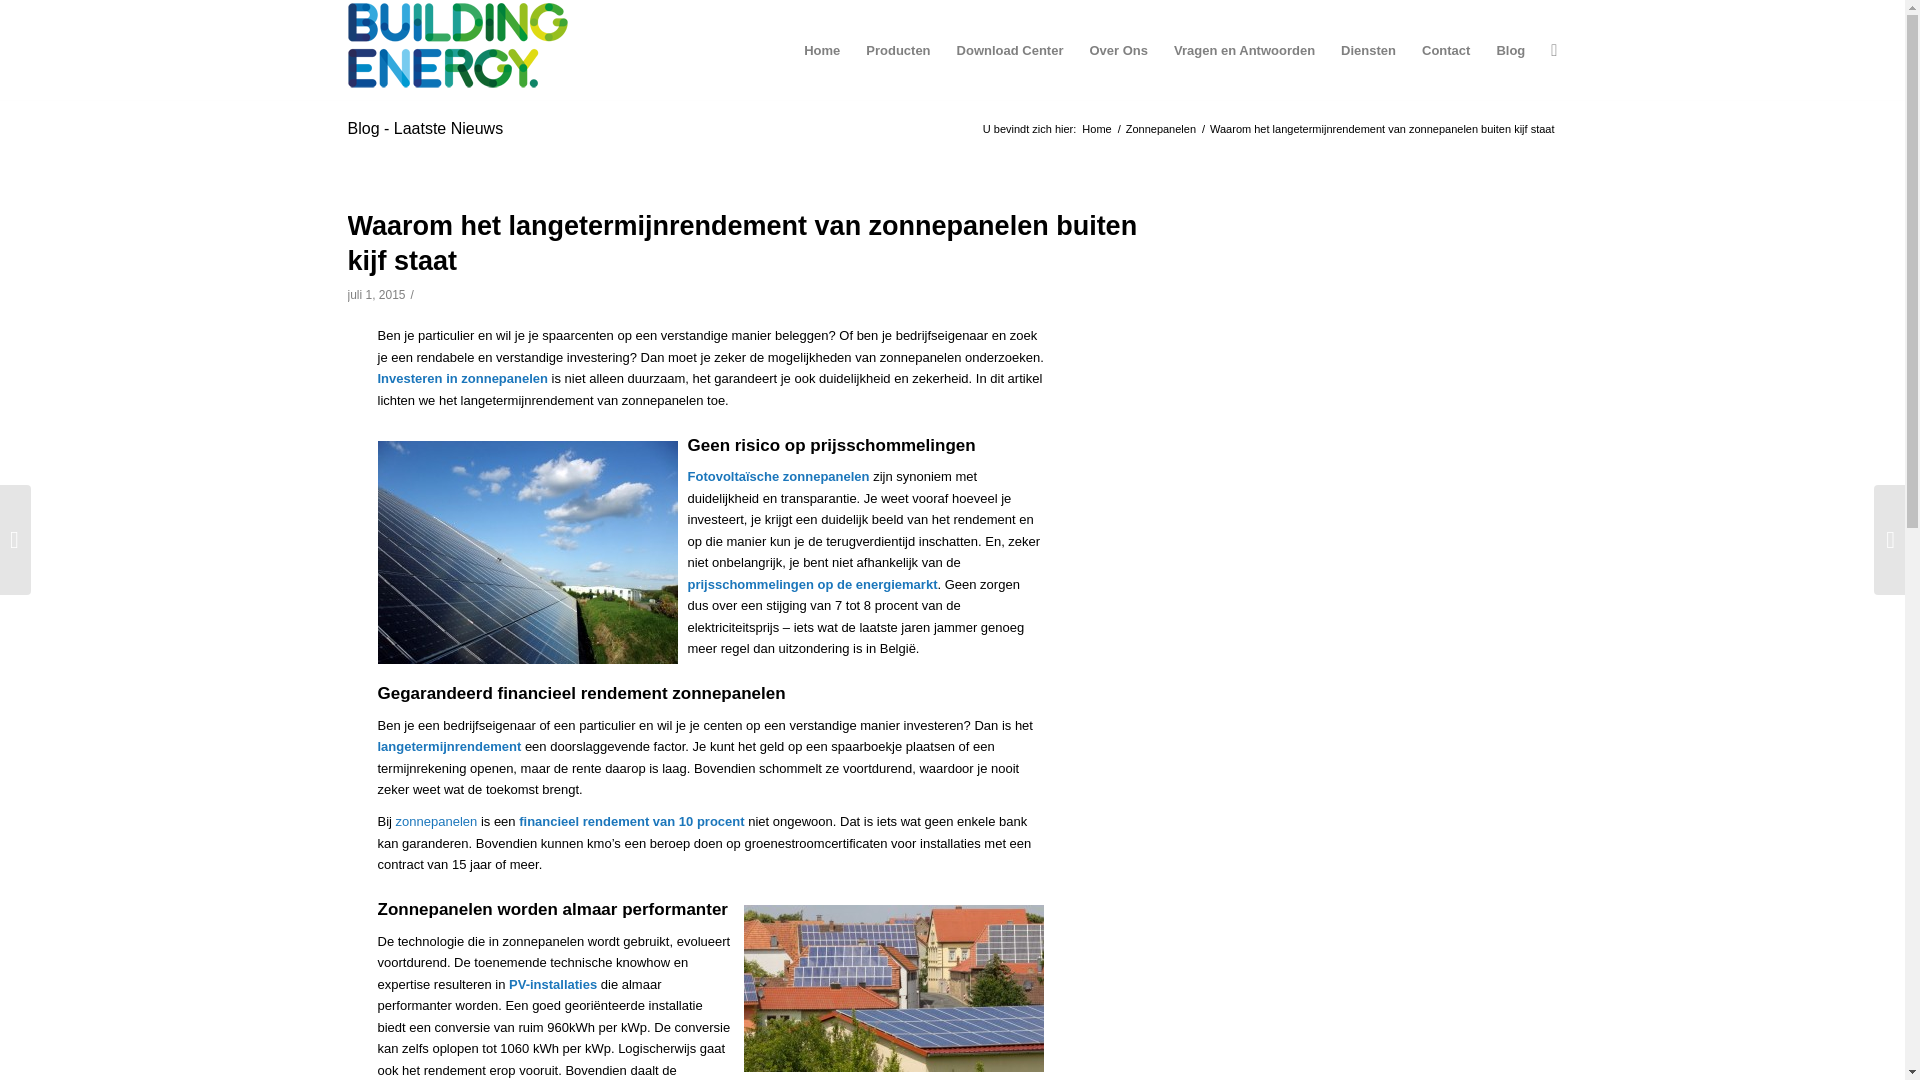 This screenshot has width=1920, height=1080. Describe the element at coordinates (1368, 51) in the screenshot. I see `Diensten` at that location.